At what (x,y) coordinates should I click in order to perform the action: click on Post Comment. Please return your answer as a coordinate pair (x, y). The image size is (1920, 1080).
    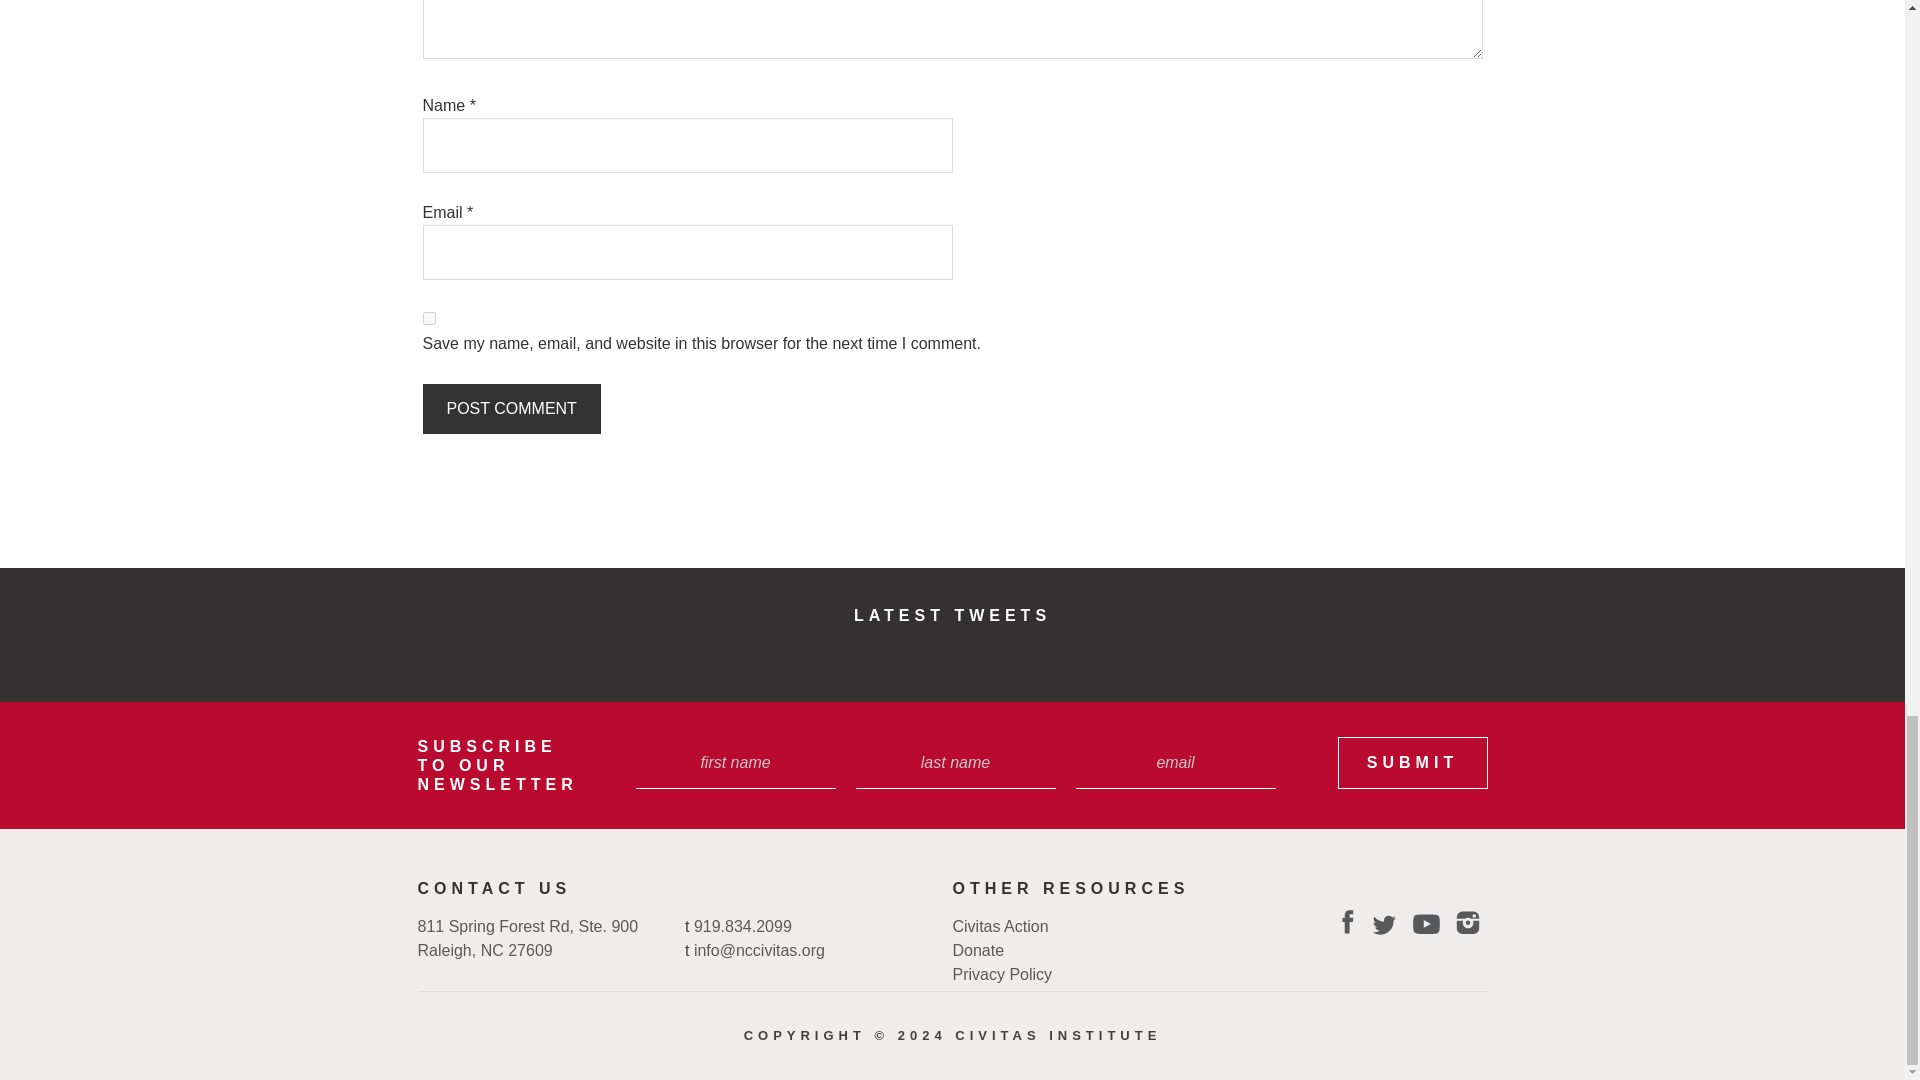
    Looking at the image, I should click on (510, 409).